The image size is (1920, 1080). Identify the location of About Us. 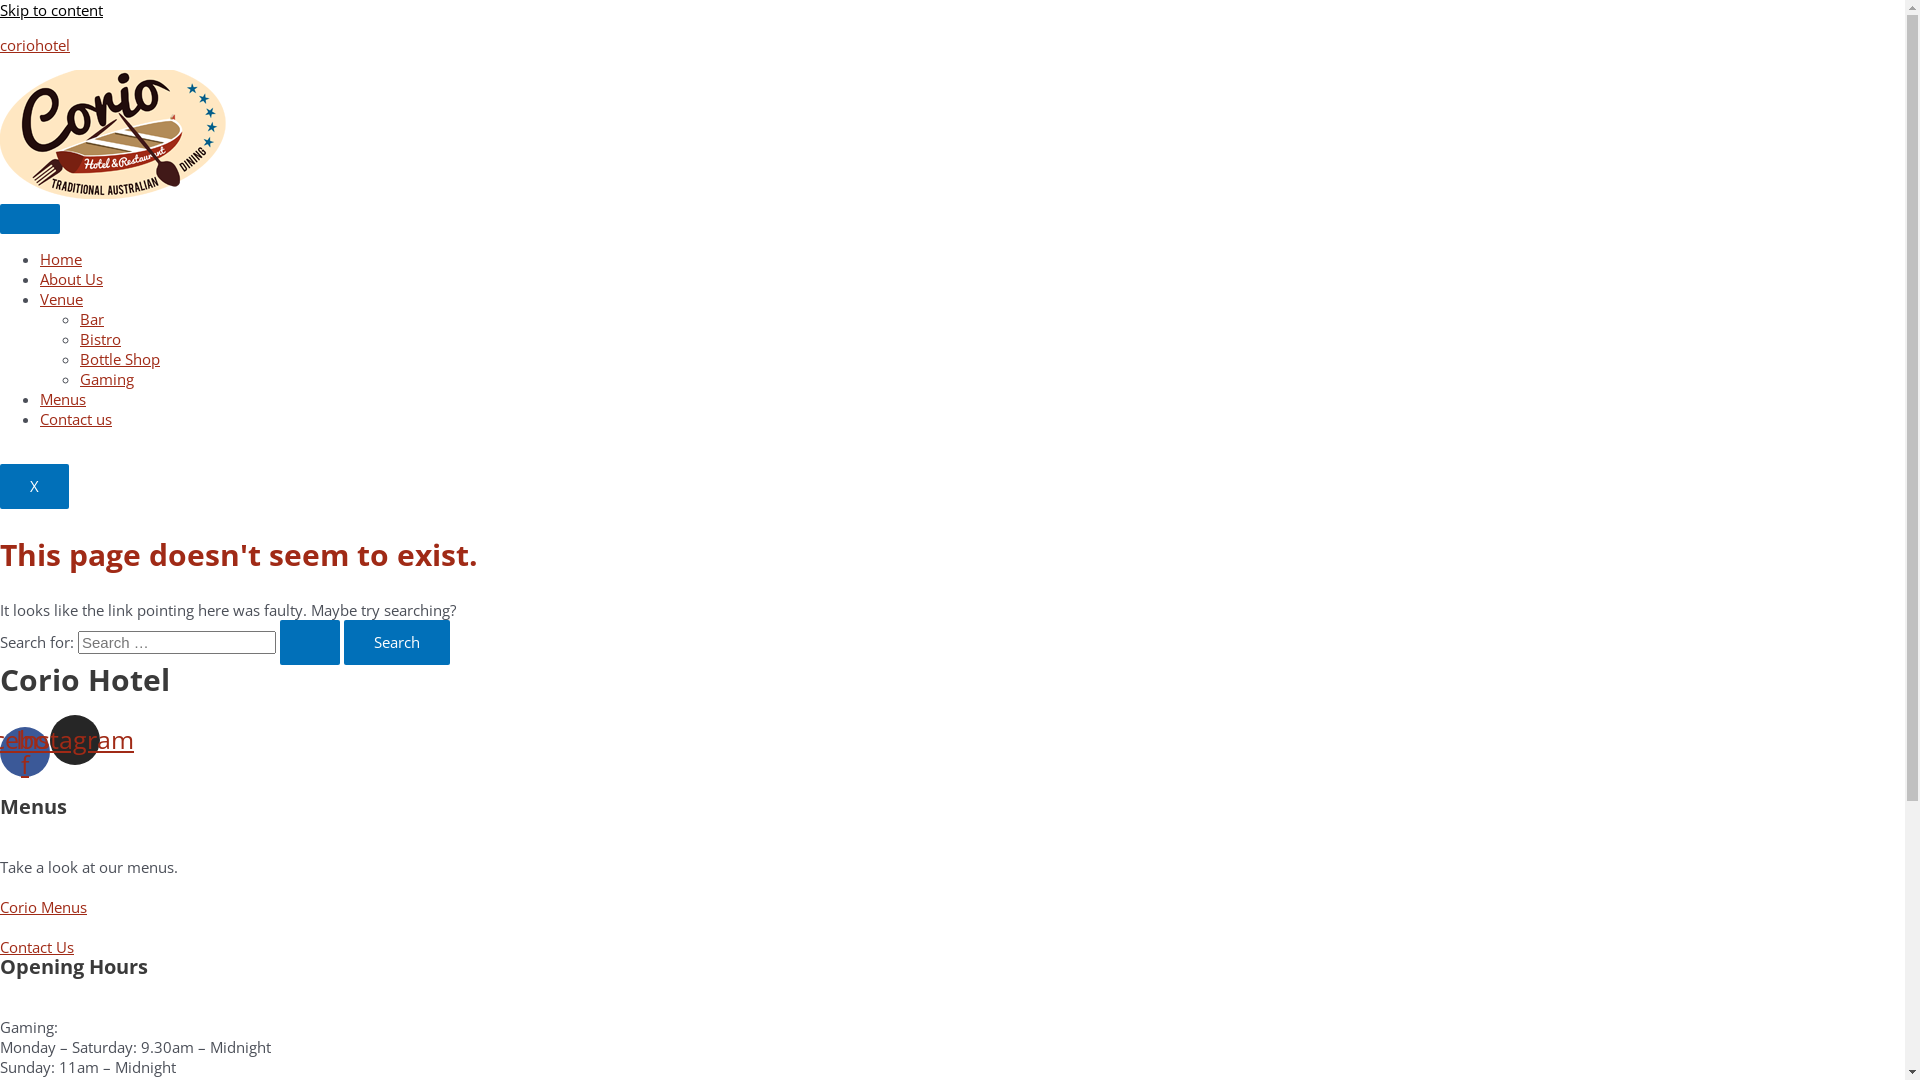
(72, 279).